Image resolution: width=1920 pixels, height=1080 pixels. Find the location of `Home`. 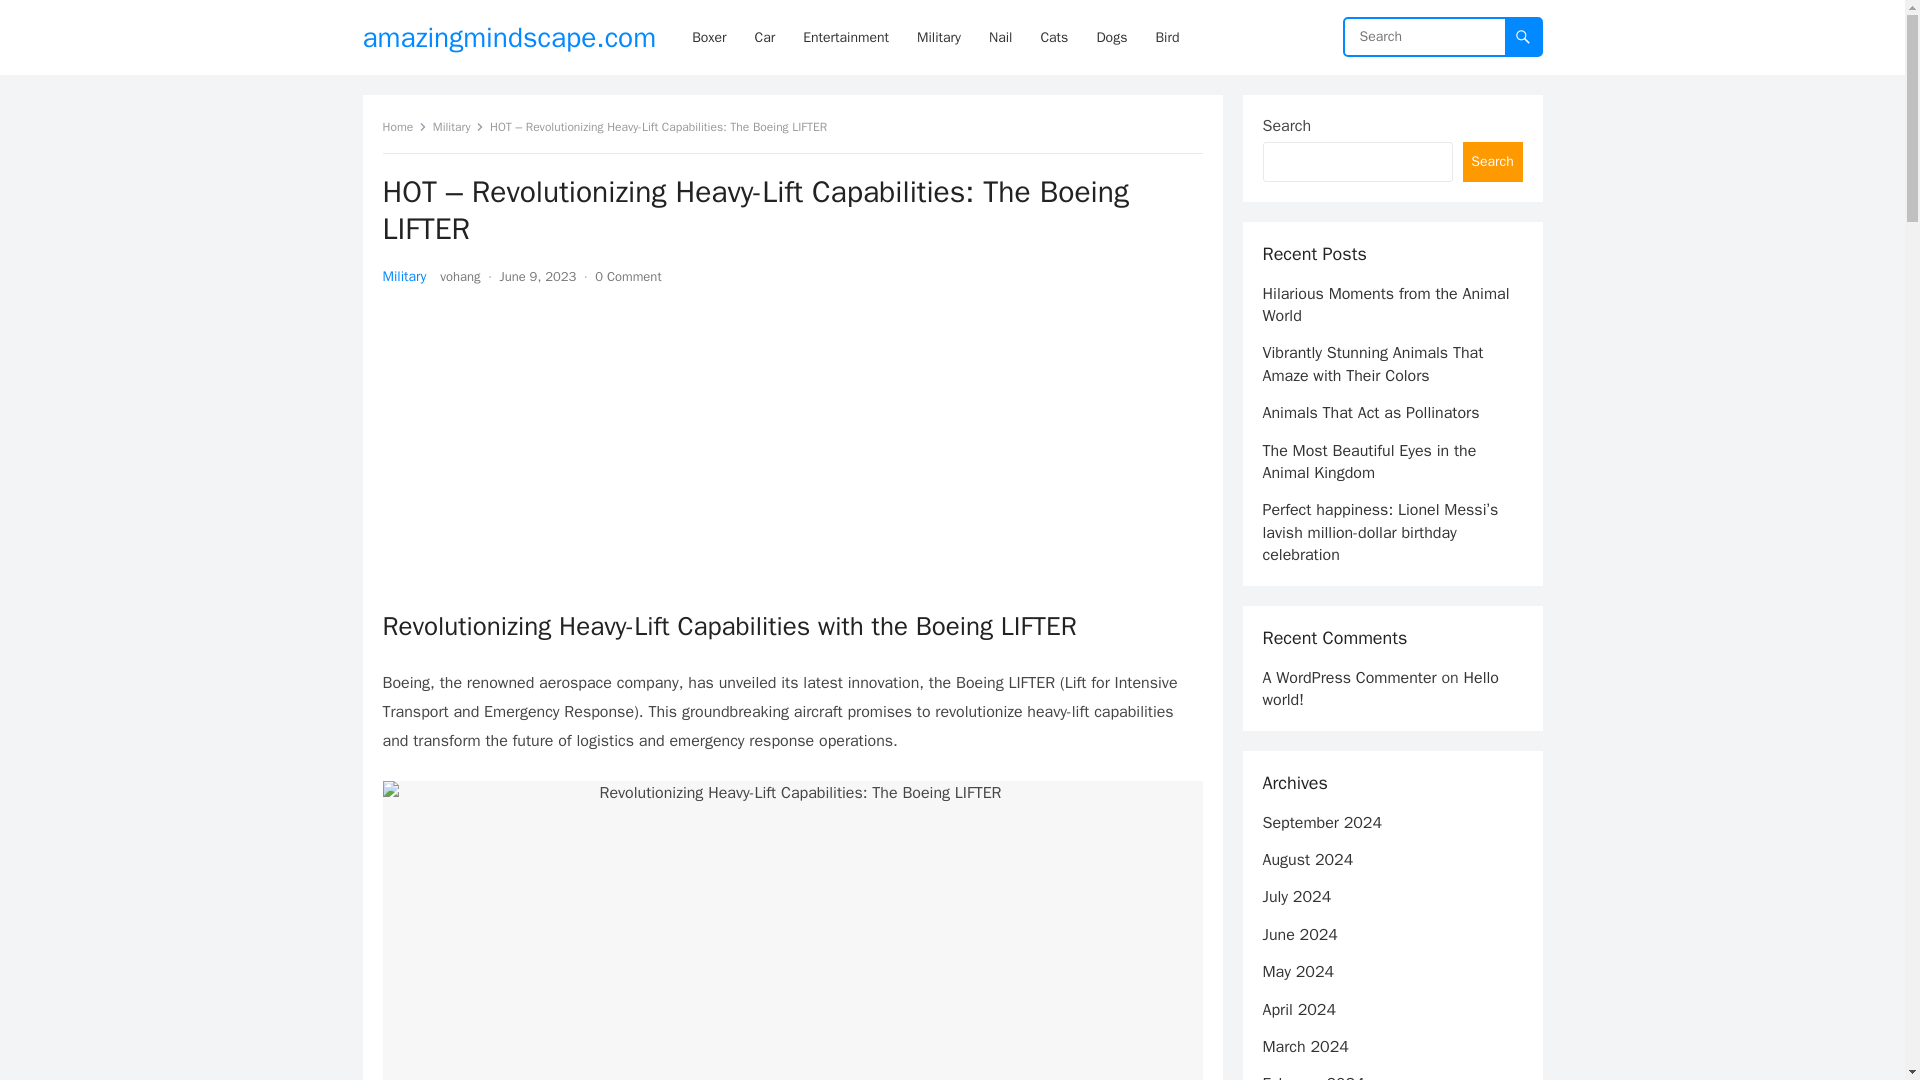

Home is located at coordinates (404, 126).